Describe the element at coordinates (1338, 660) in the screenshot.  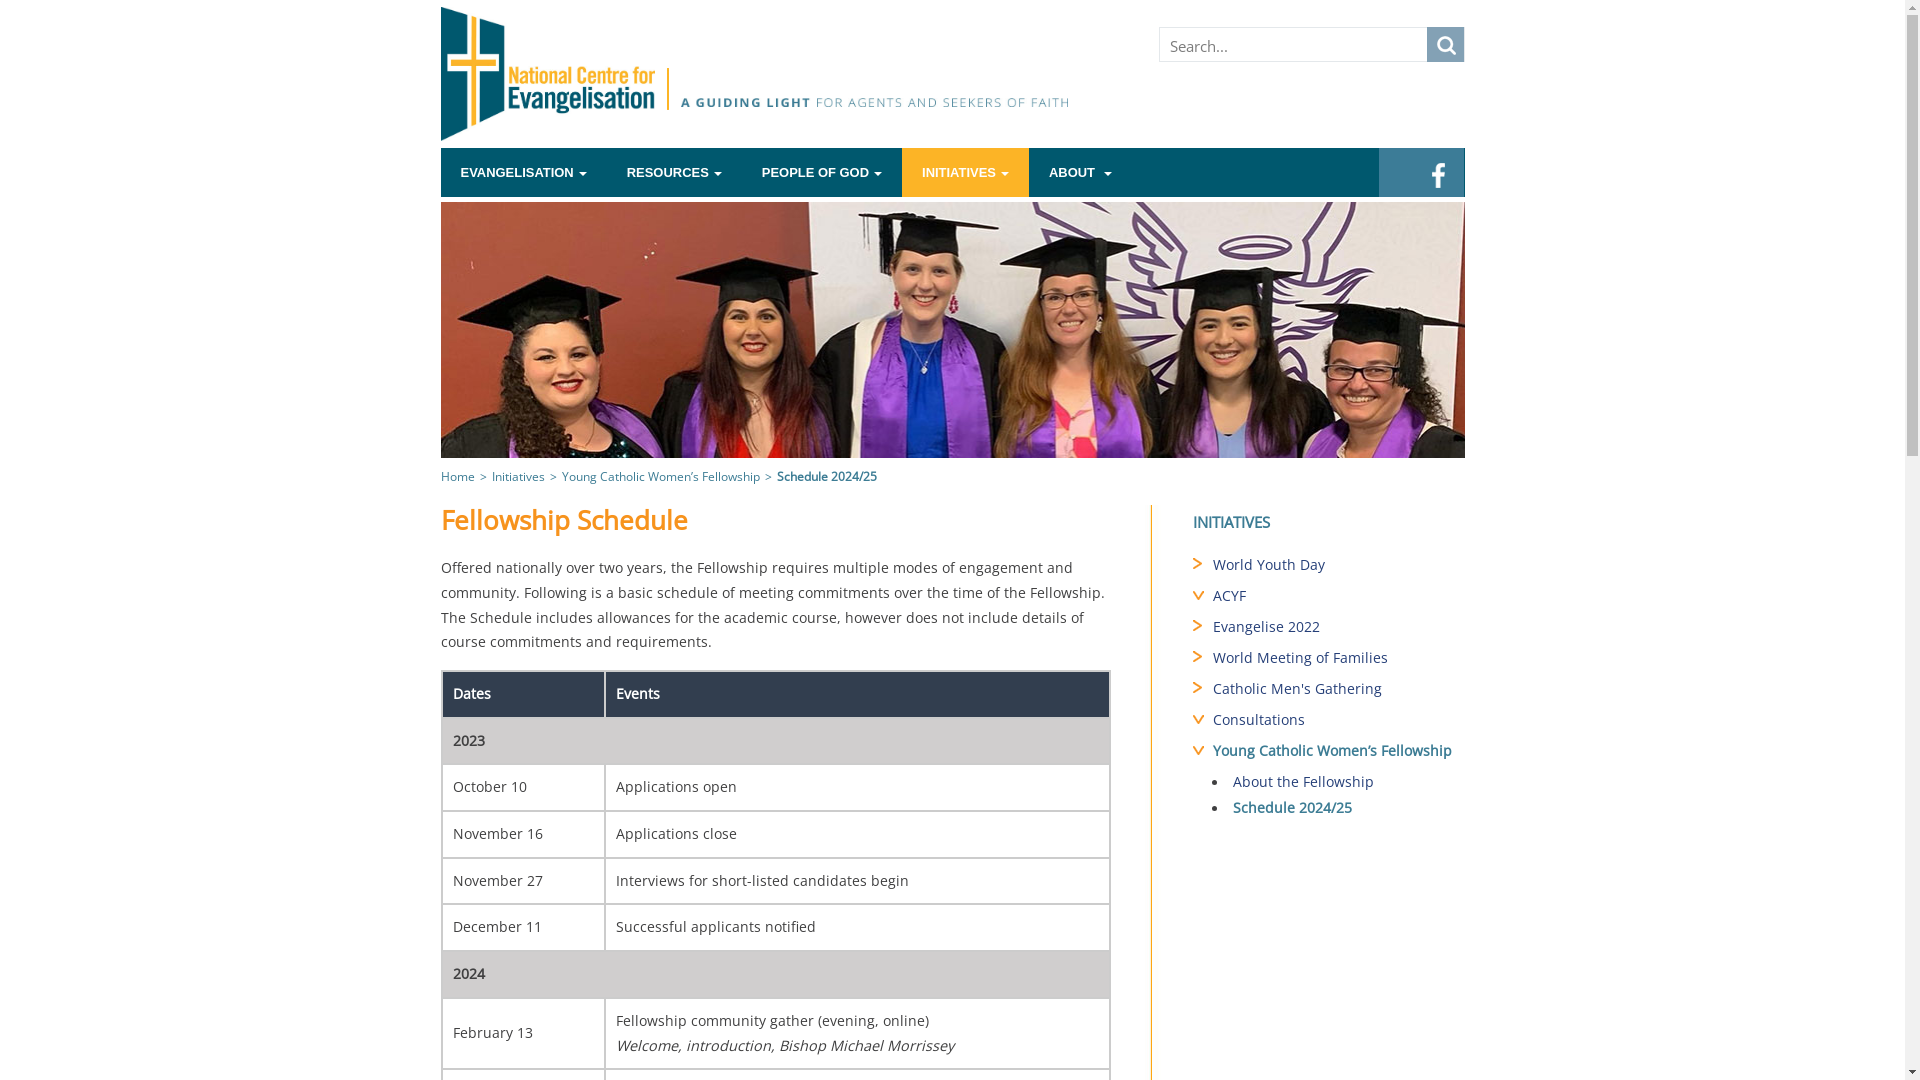
I see `World Meeting of Families` at that location.